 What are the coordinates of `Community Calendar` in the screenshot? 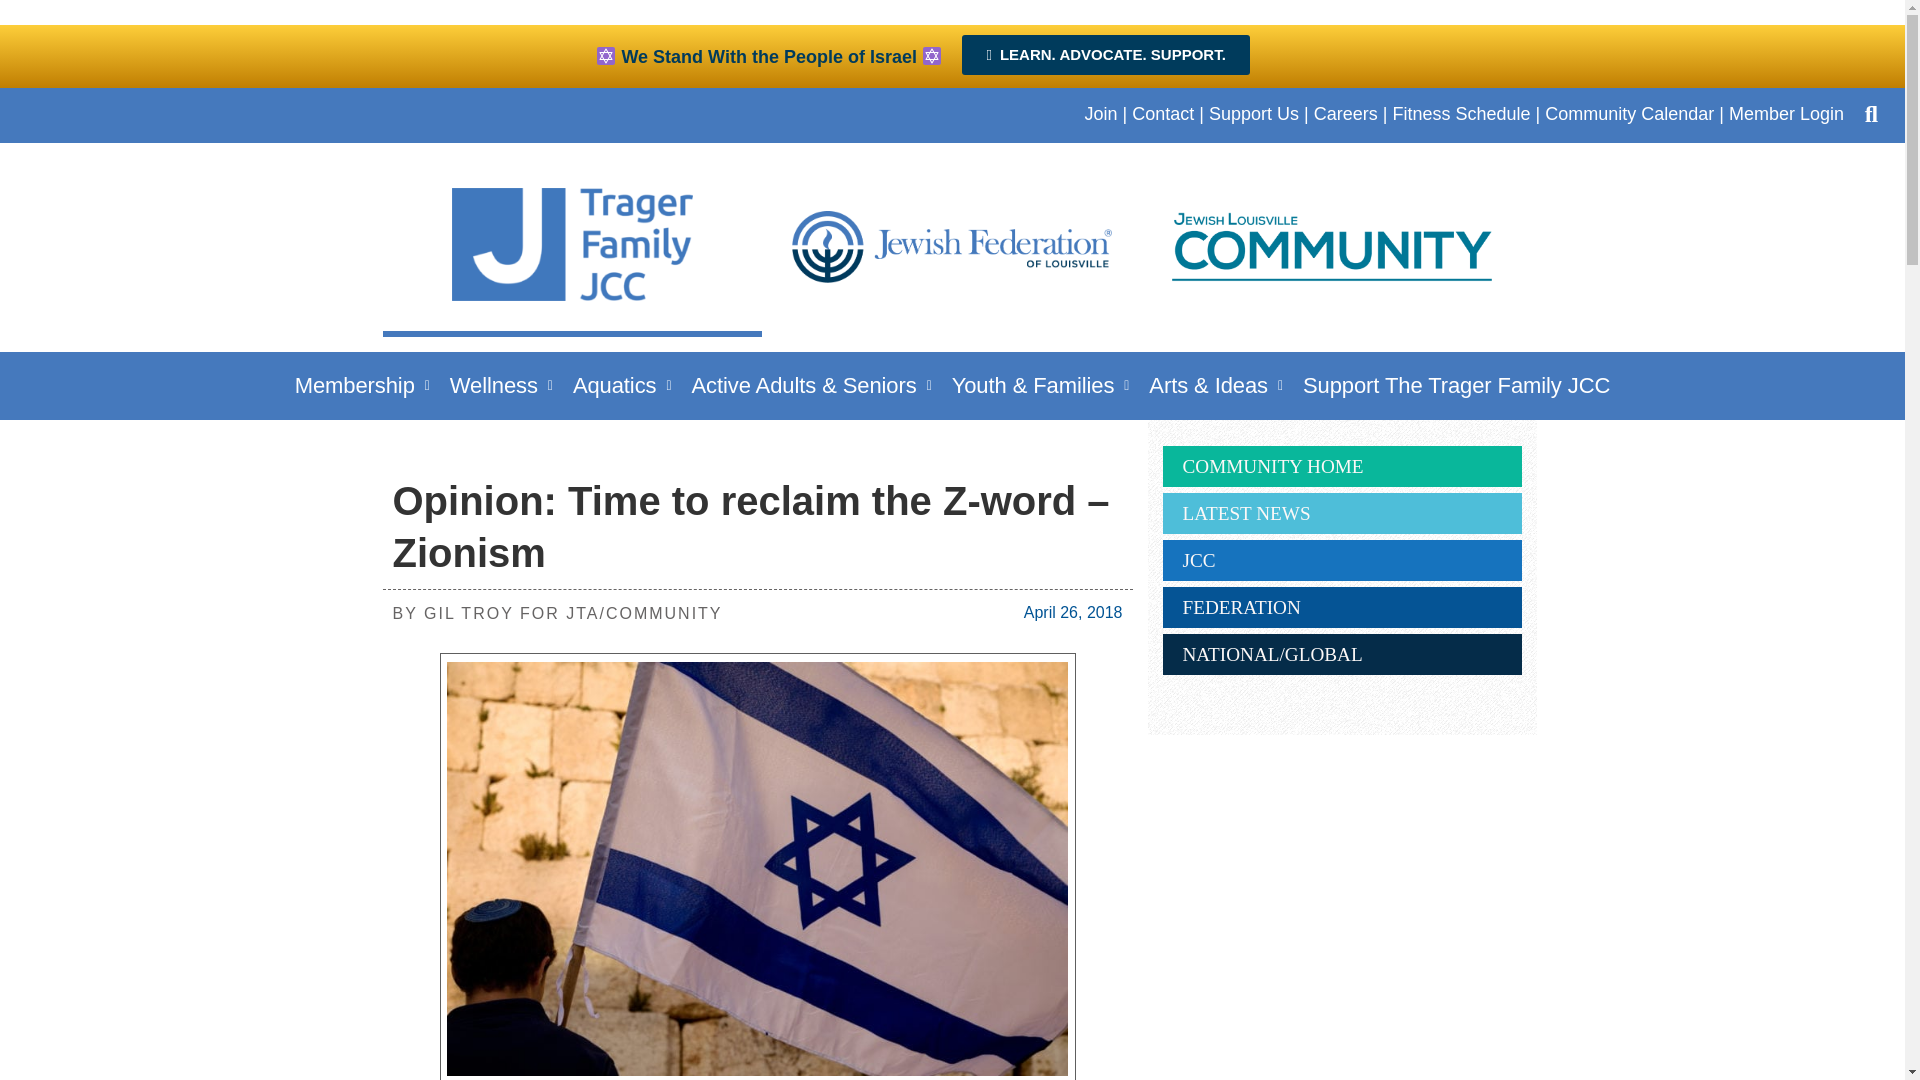 It's located at (1630, 114).